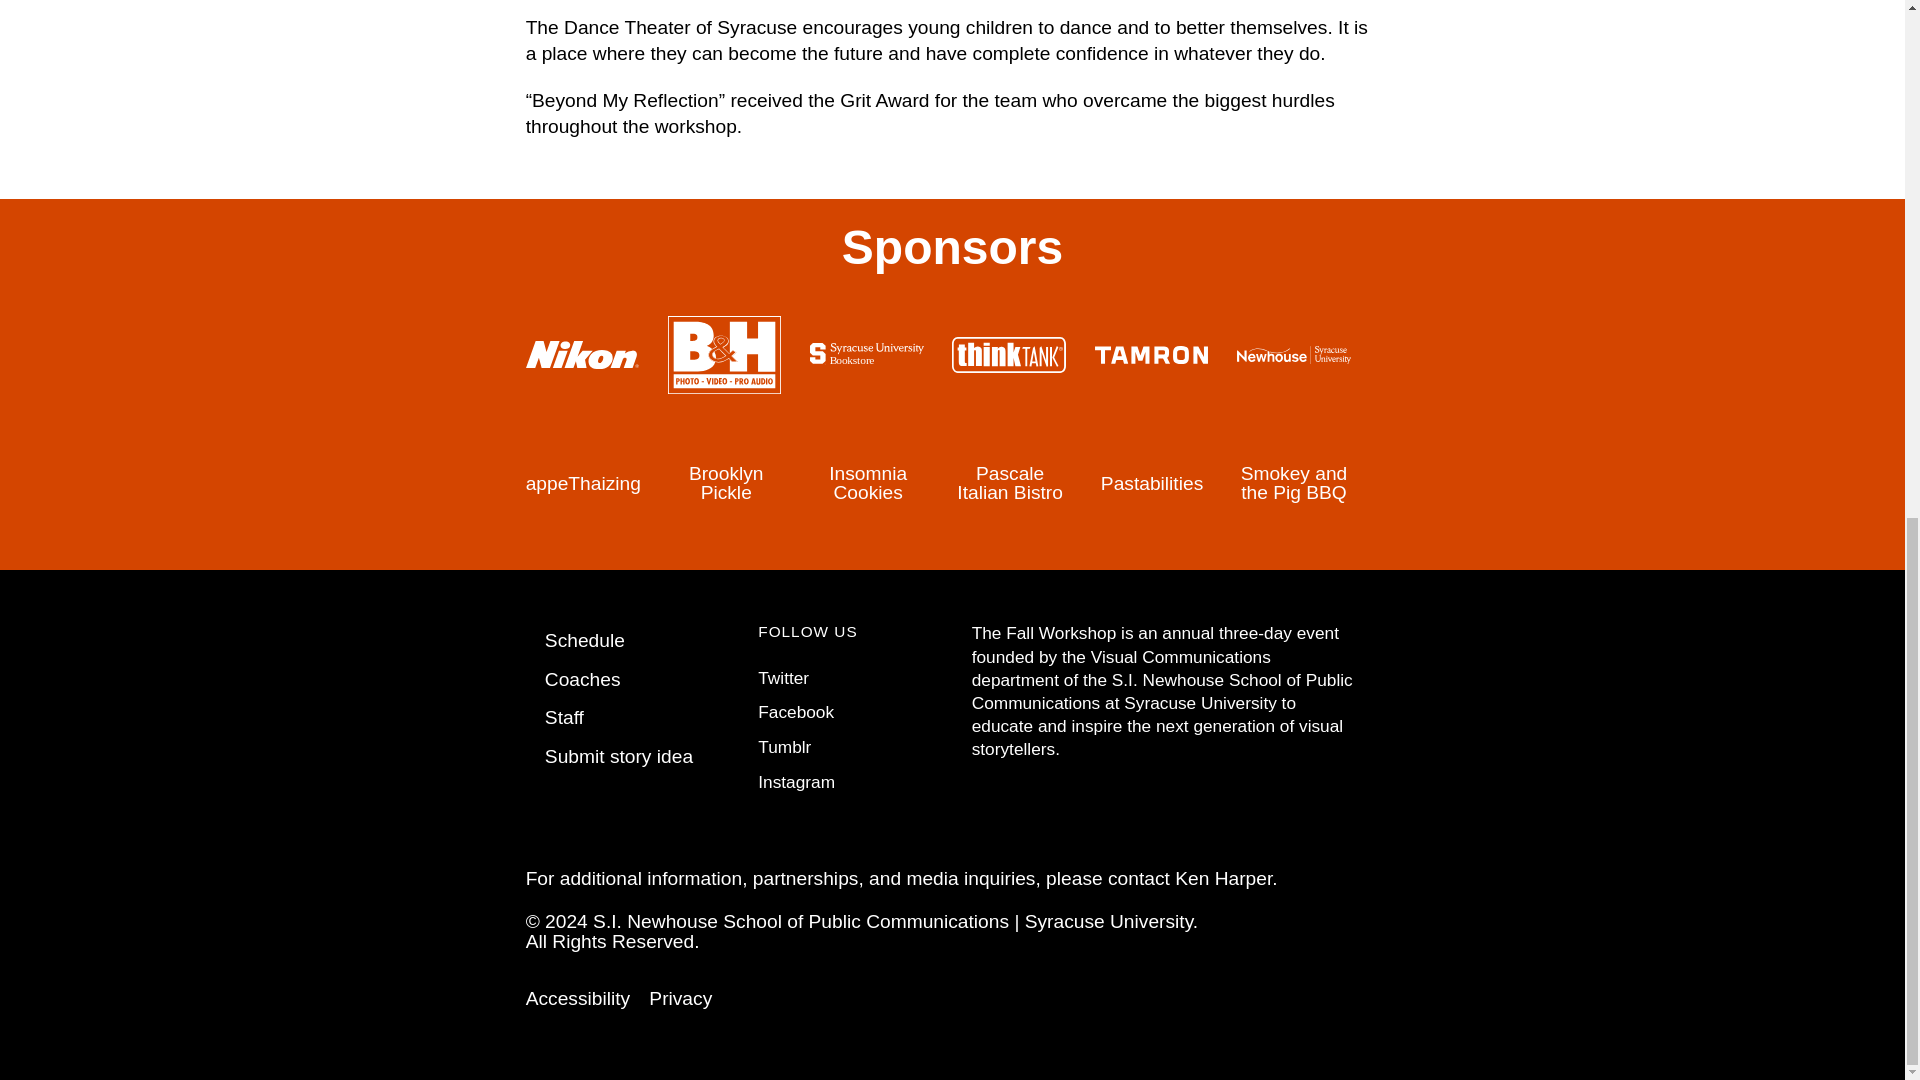 The height and width of the screenshot is (1080, 1920). What do you see at coordinates (796, 712) in the screenshot?
I see `Facebook` at bounding box center [796, 712].